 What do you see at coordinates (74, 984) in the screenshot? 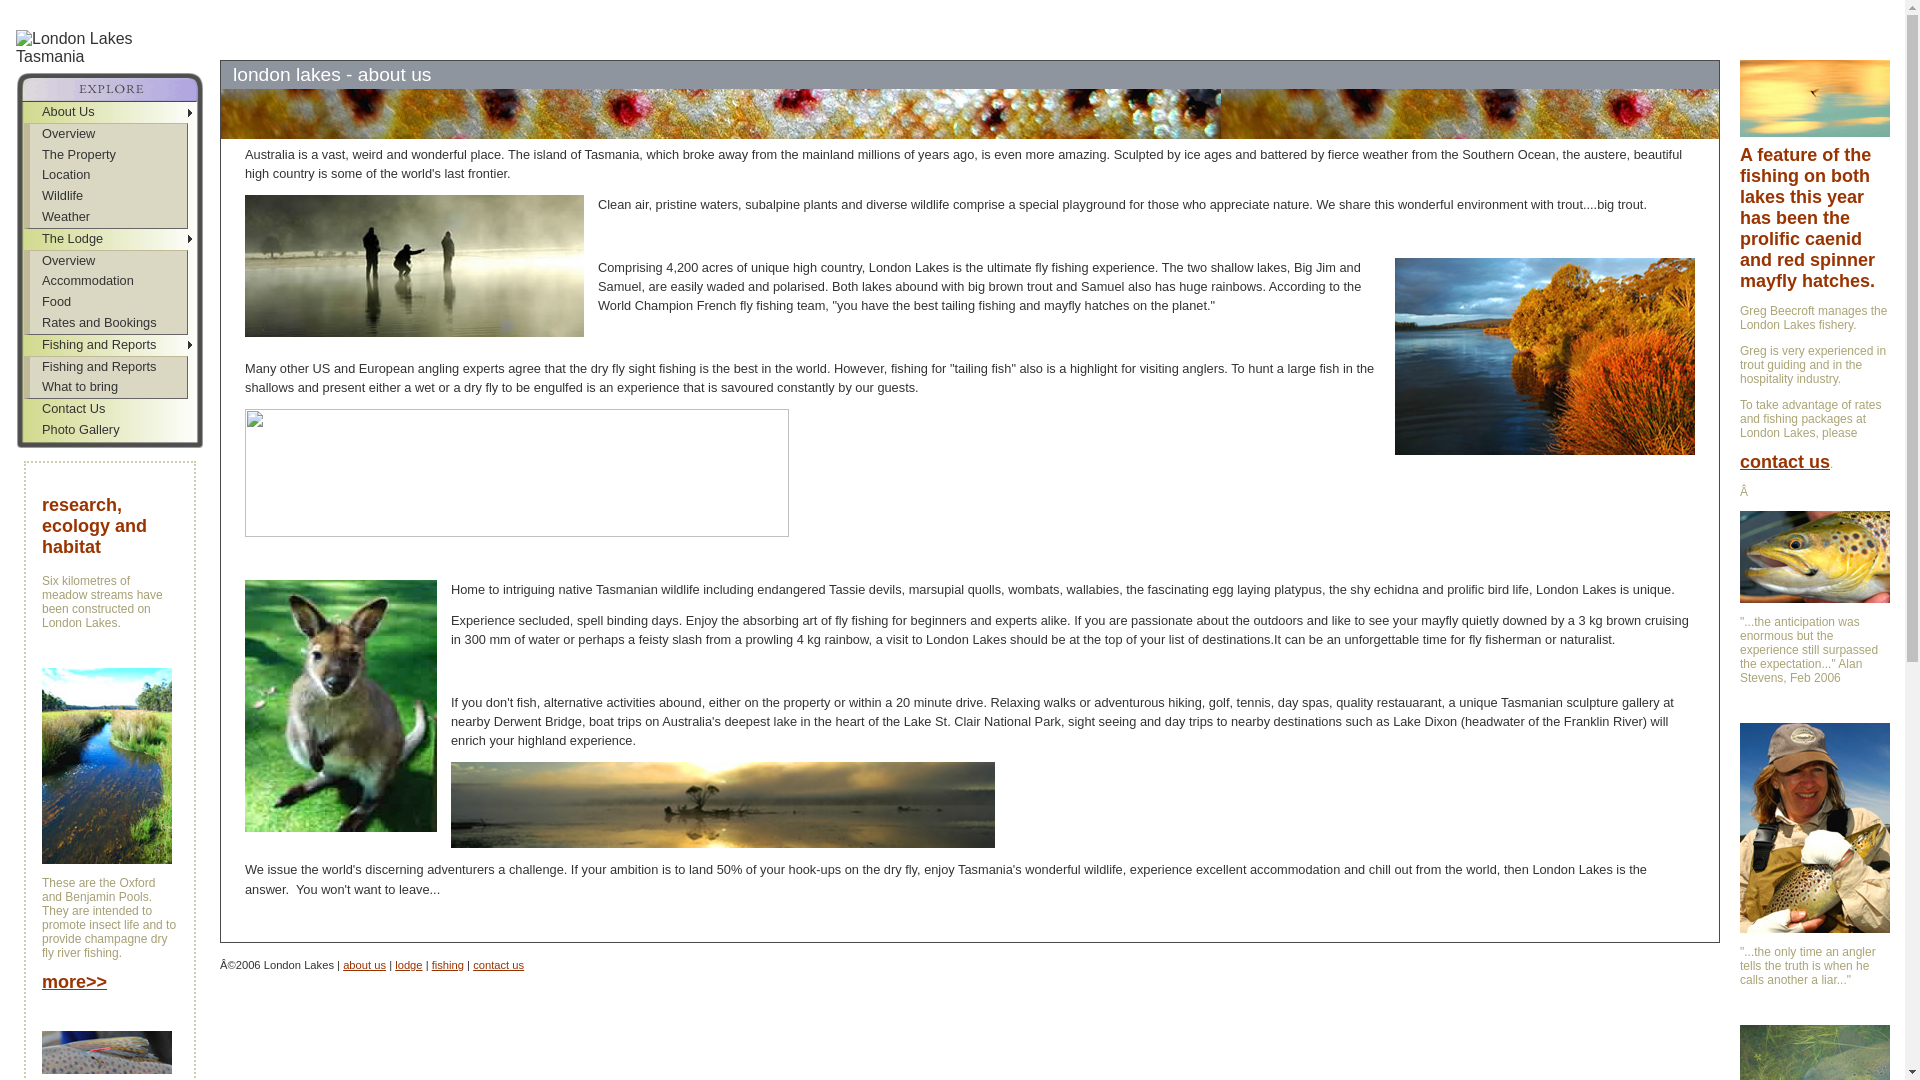
I see `more>>` at bounding box center [74, 984].